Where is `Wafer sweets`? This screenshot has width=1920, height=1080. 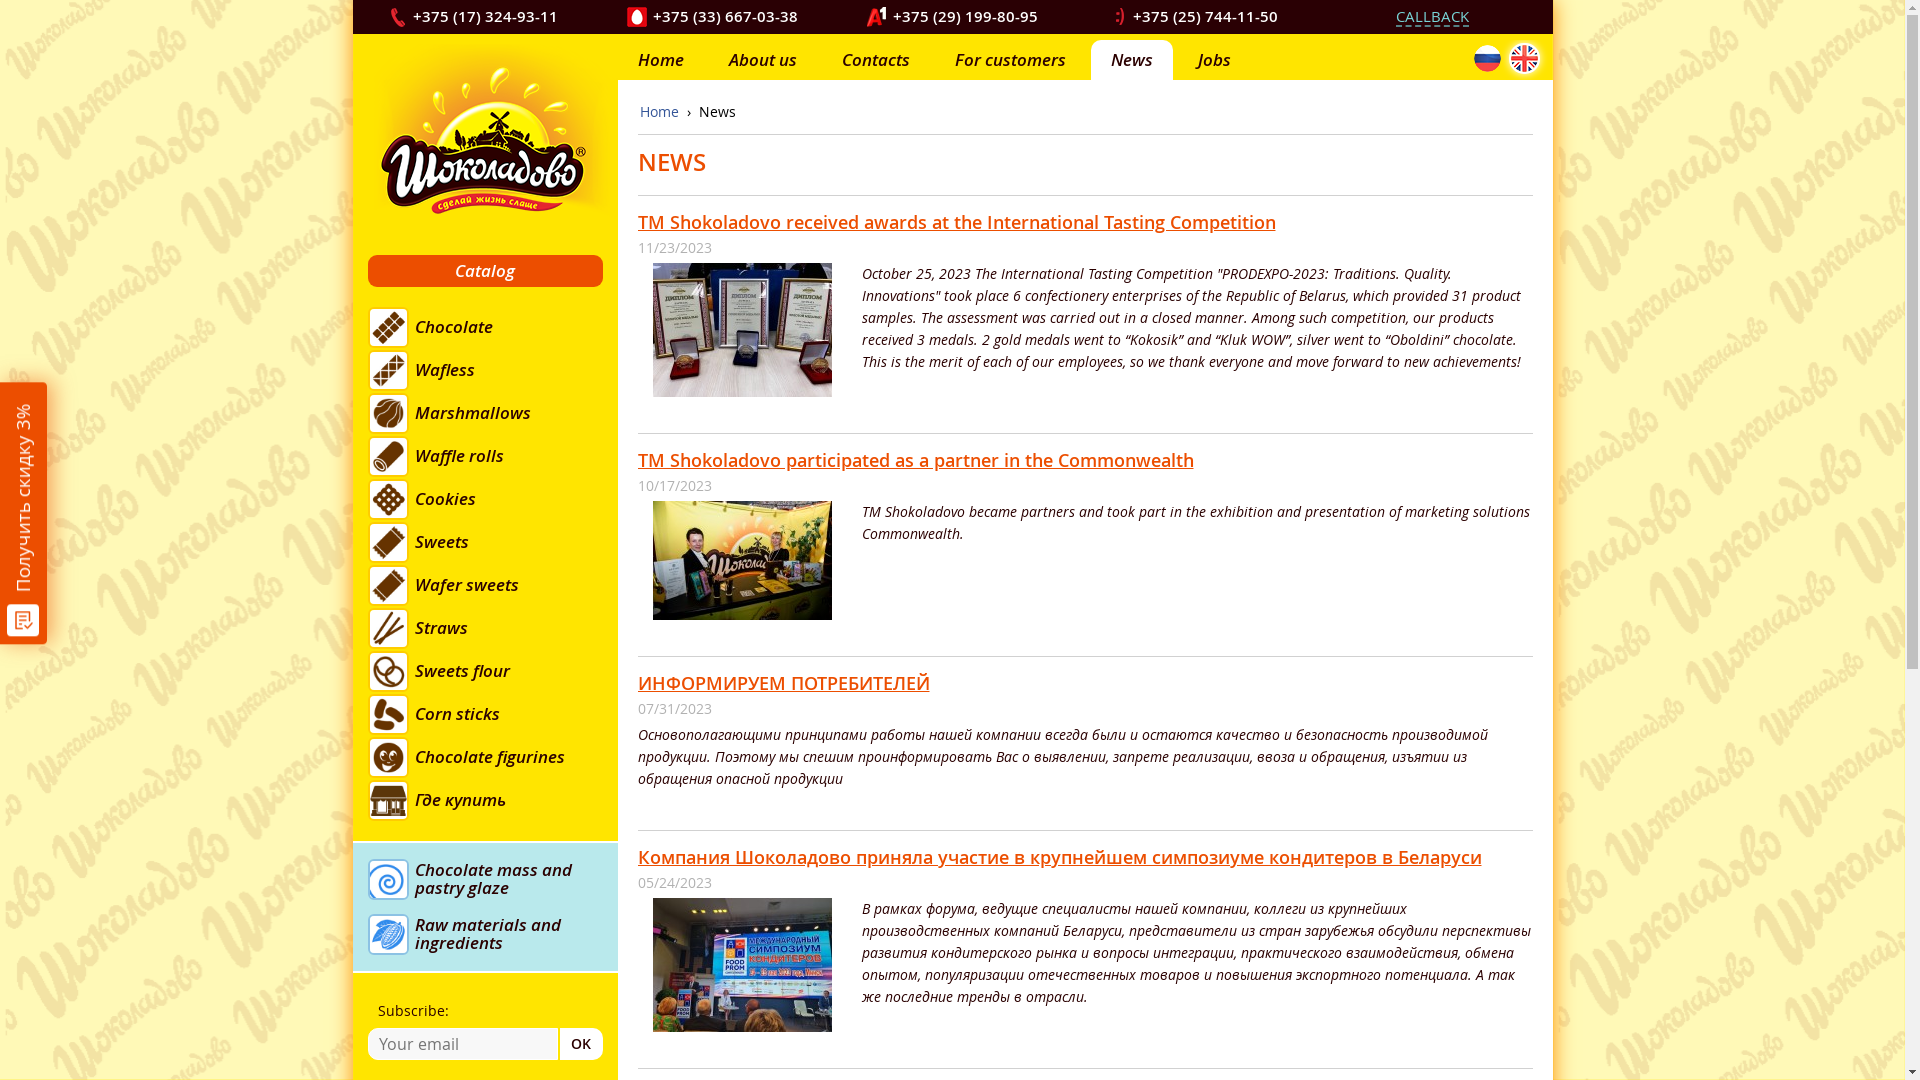
Wafer sweets is located at coordinates (493, 586).